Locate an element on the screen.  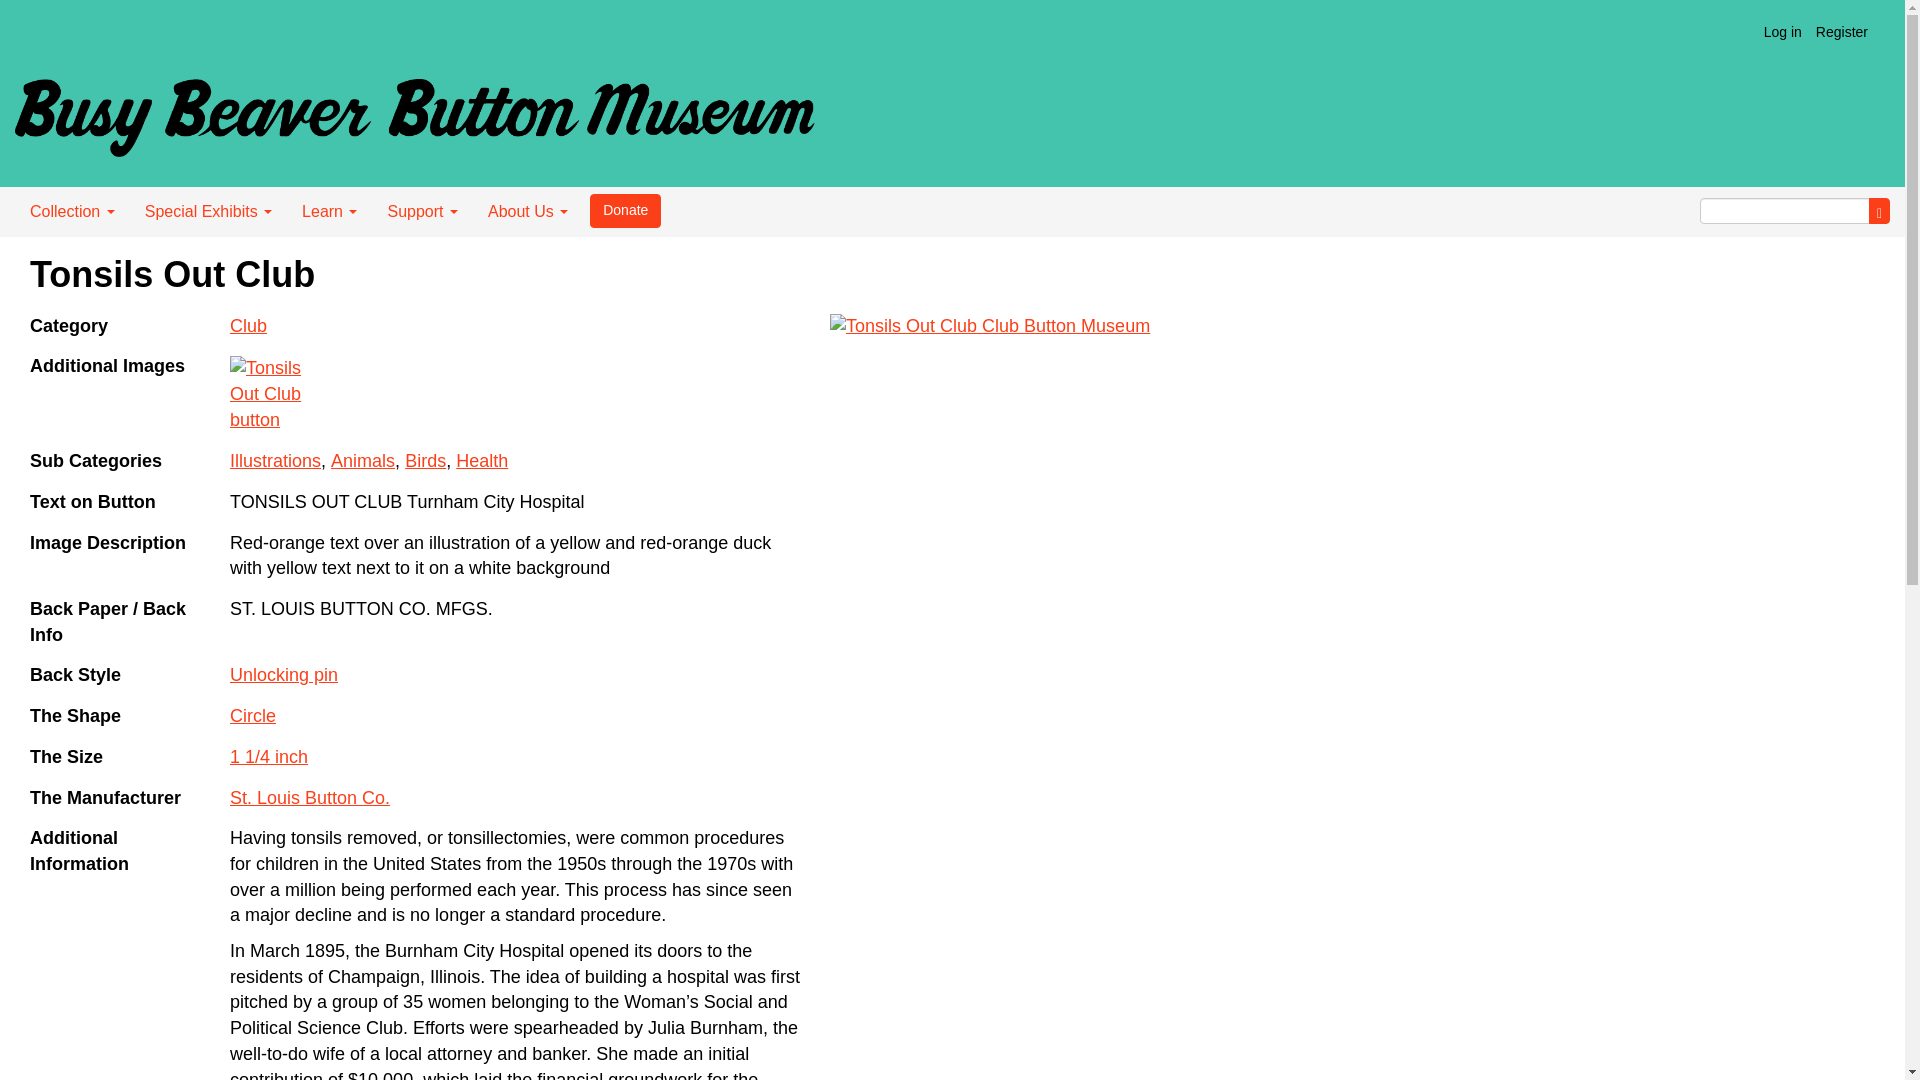
Birds is located at coordinates (425, 460).